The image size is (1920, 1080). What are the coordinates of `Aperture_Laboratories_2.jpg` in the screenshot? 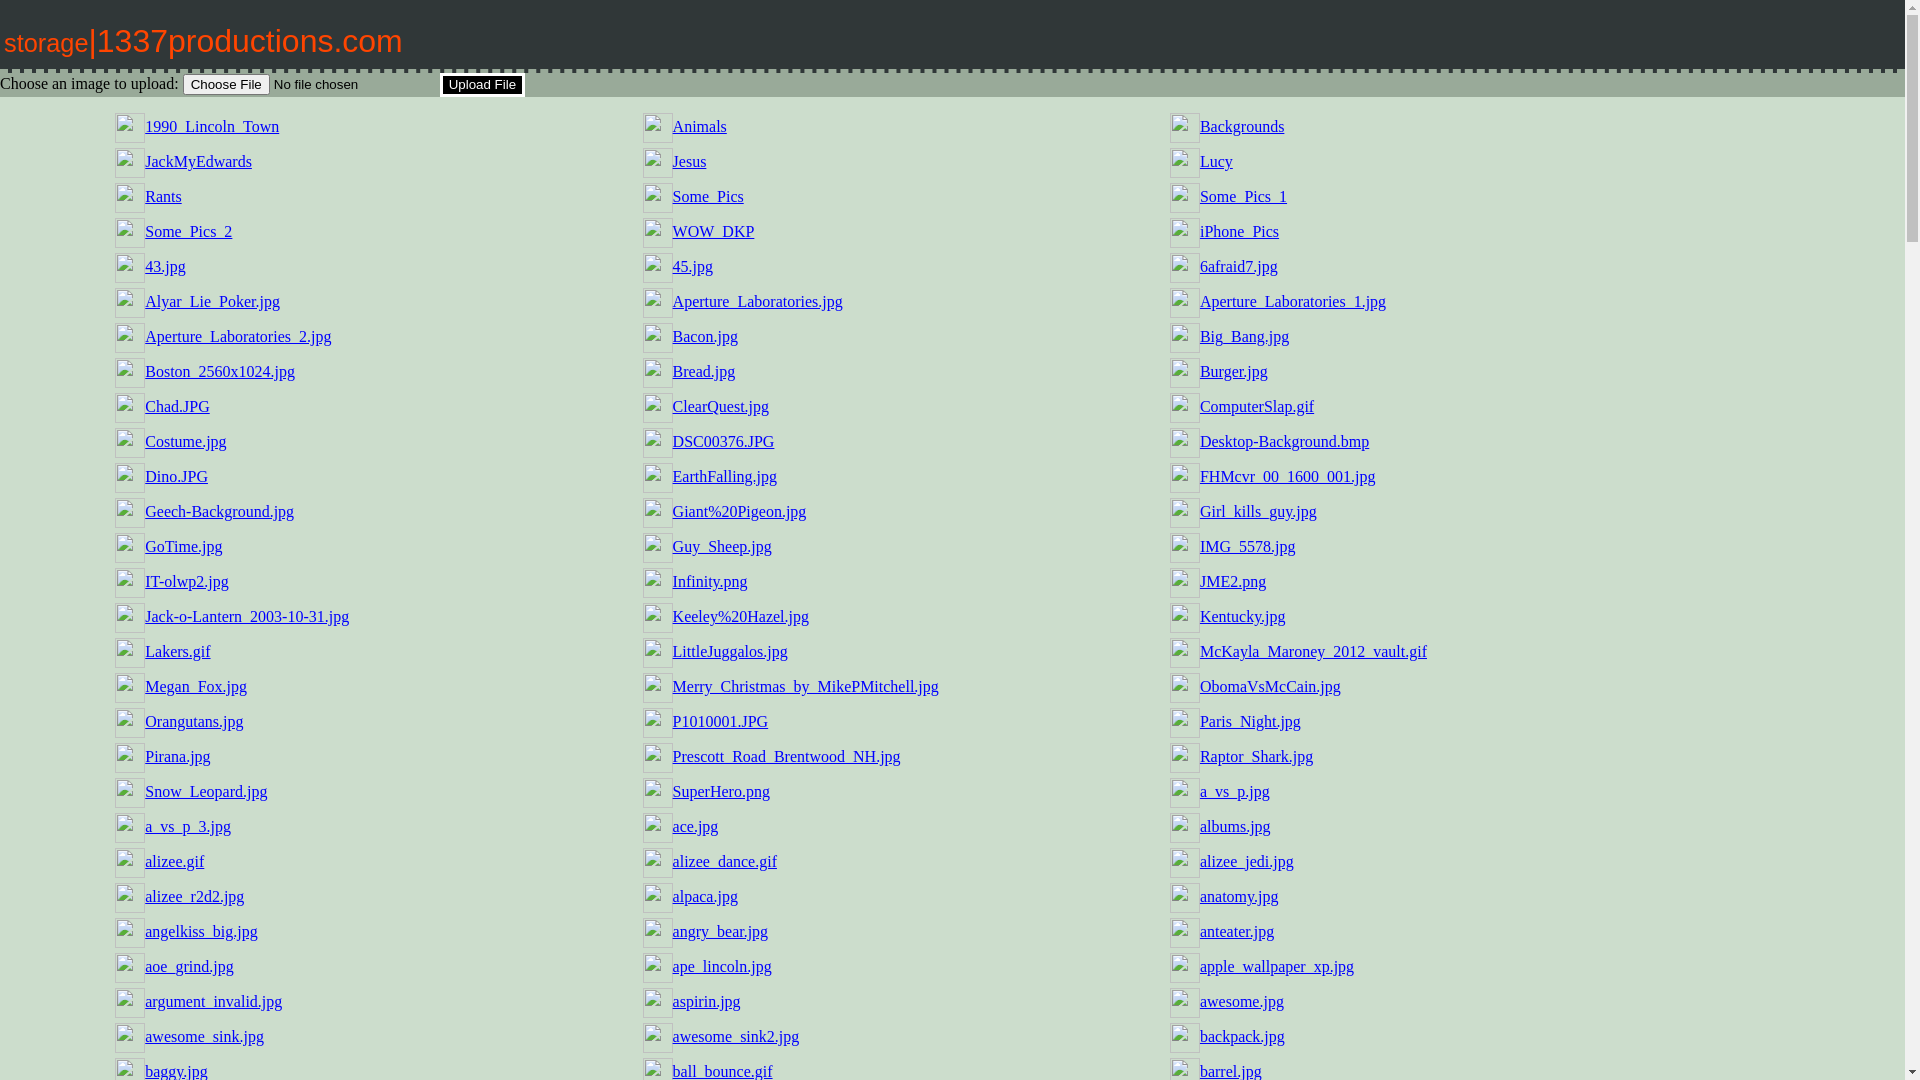 It's located at (238, 336).